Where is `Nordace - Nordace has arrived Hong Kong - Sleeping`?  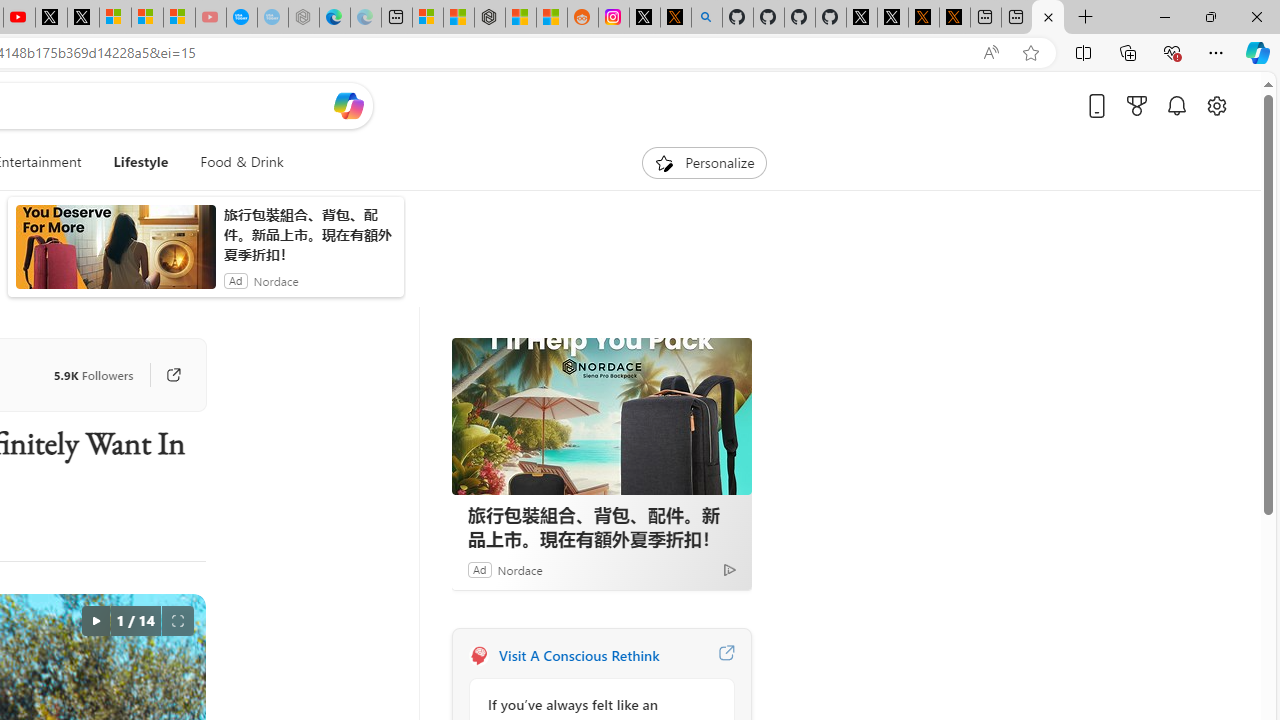 Nordace - Nordace has arrived Hong Kong - Sleeping is located at coordinates (272, 18).